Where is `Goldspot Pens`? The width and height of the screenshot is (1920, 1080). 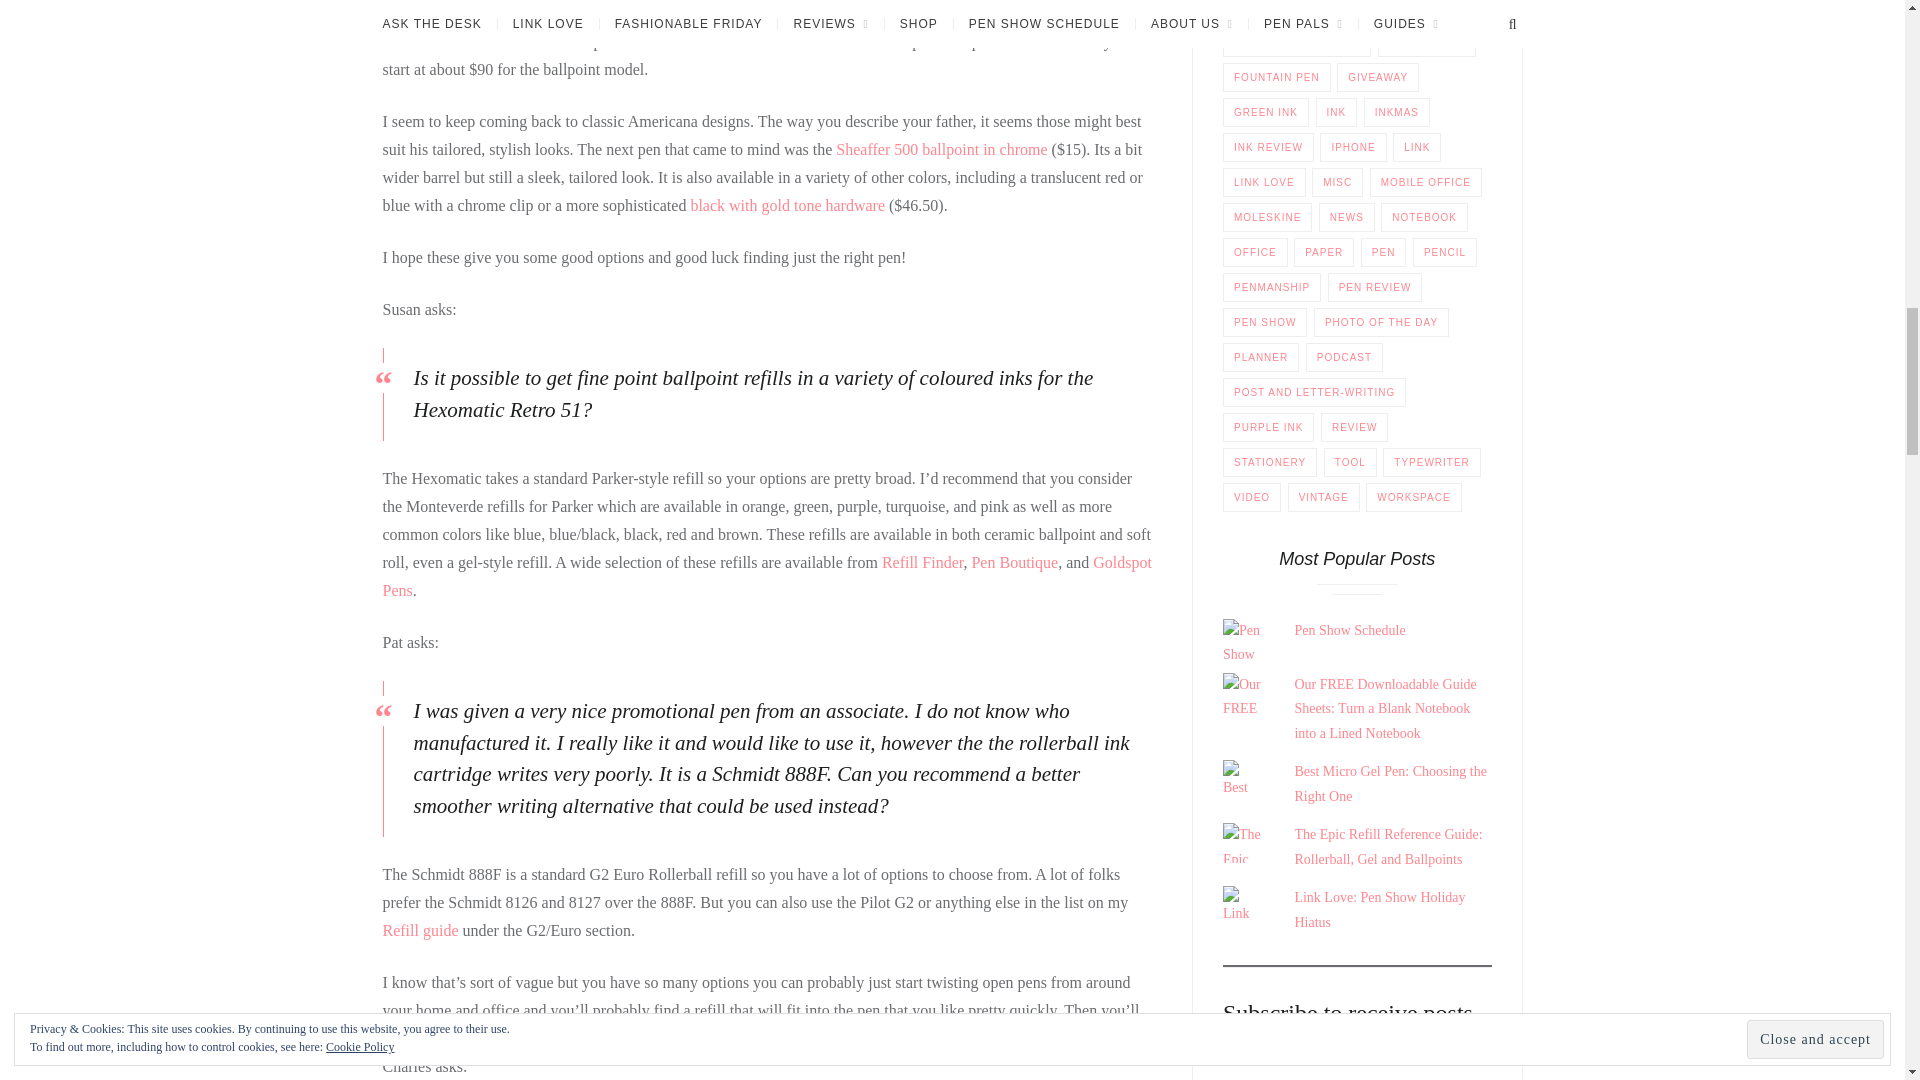 Goldspot Pens is located at coordinates (766, 576).